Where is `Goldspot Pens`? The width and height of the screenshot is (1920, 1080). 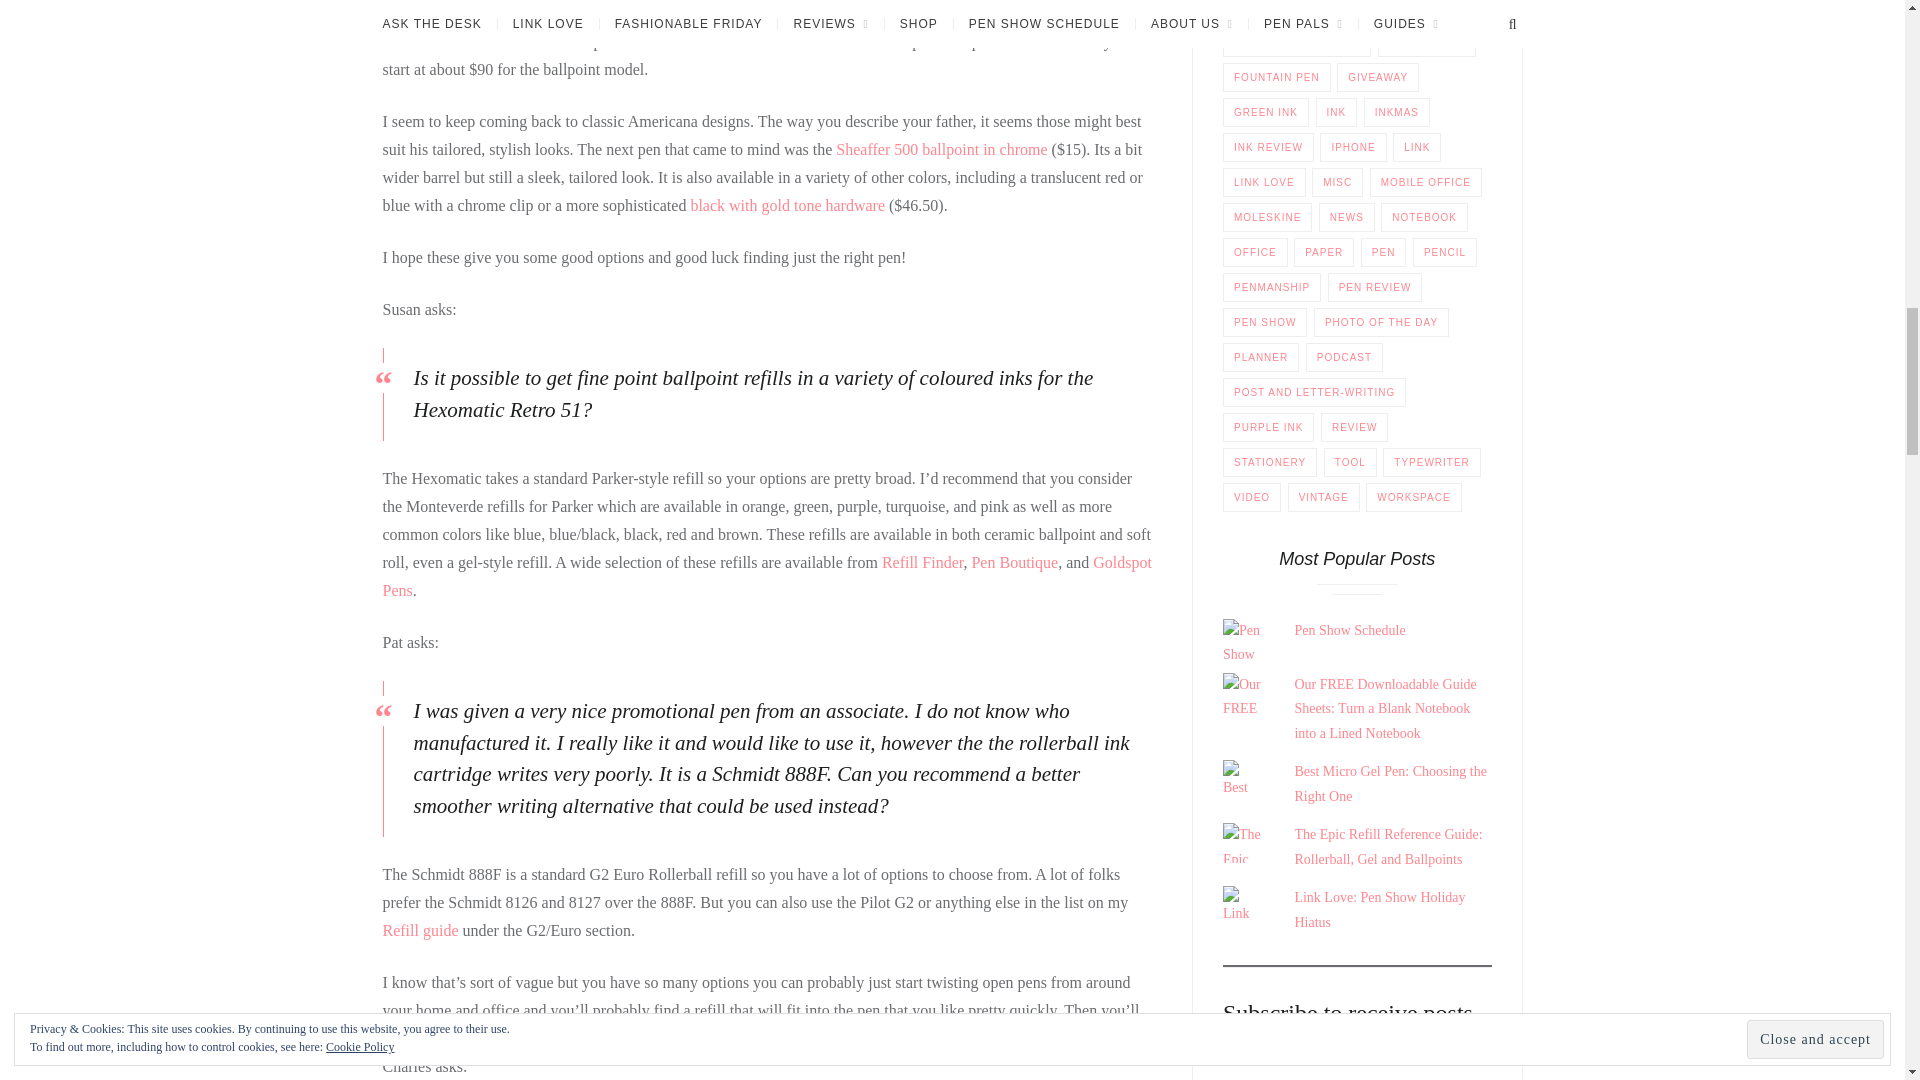 Goldspot Pens is located at coordinates (766, 576).